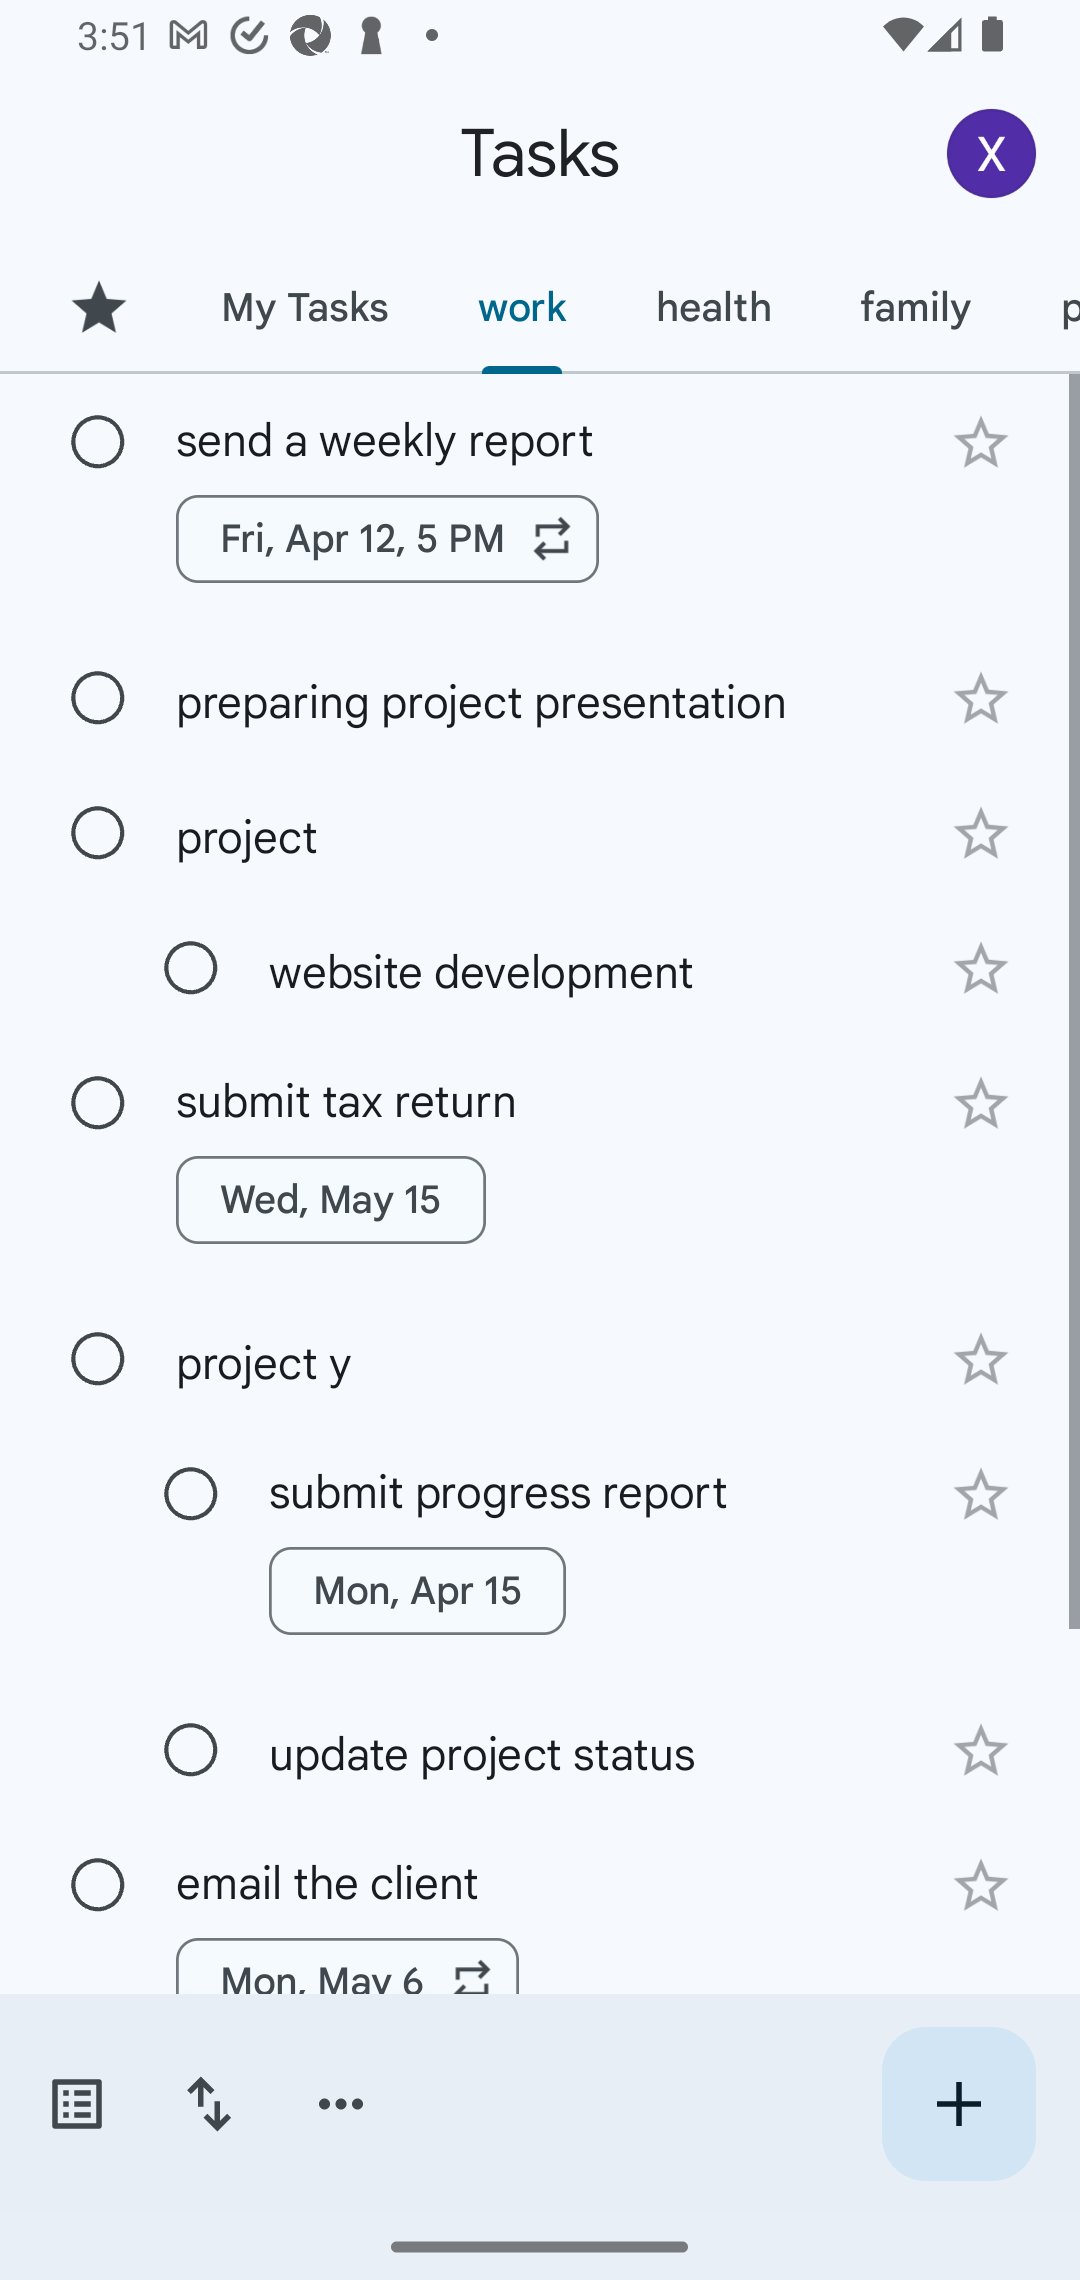  Describe the element at coordinates (388, 538) in the screenshot. I see `Fri, Apr 12, 5 PM` at that location.